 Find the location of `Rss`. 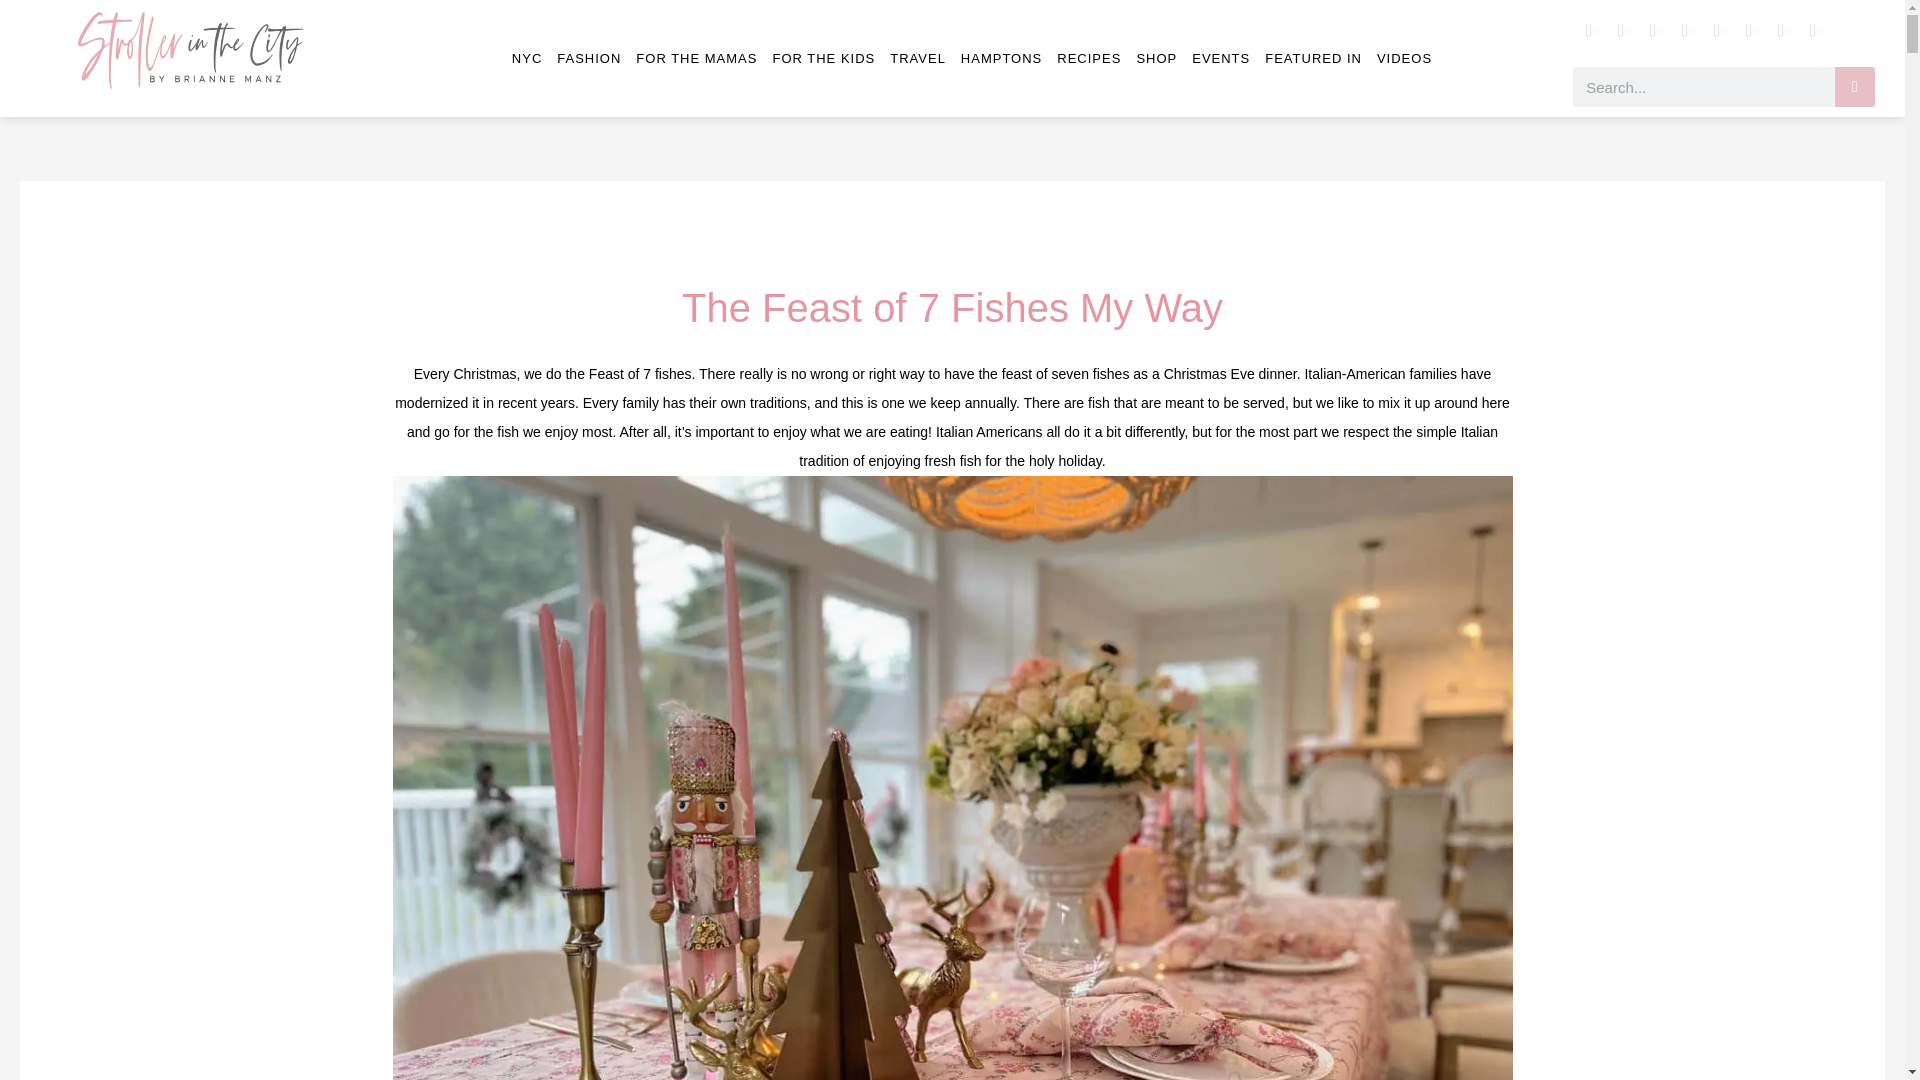

Rss is located at coordinates (1813, 31).